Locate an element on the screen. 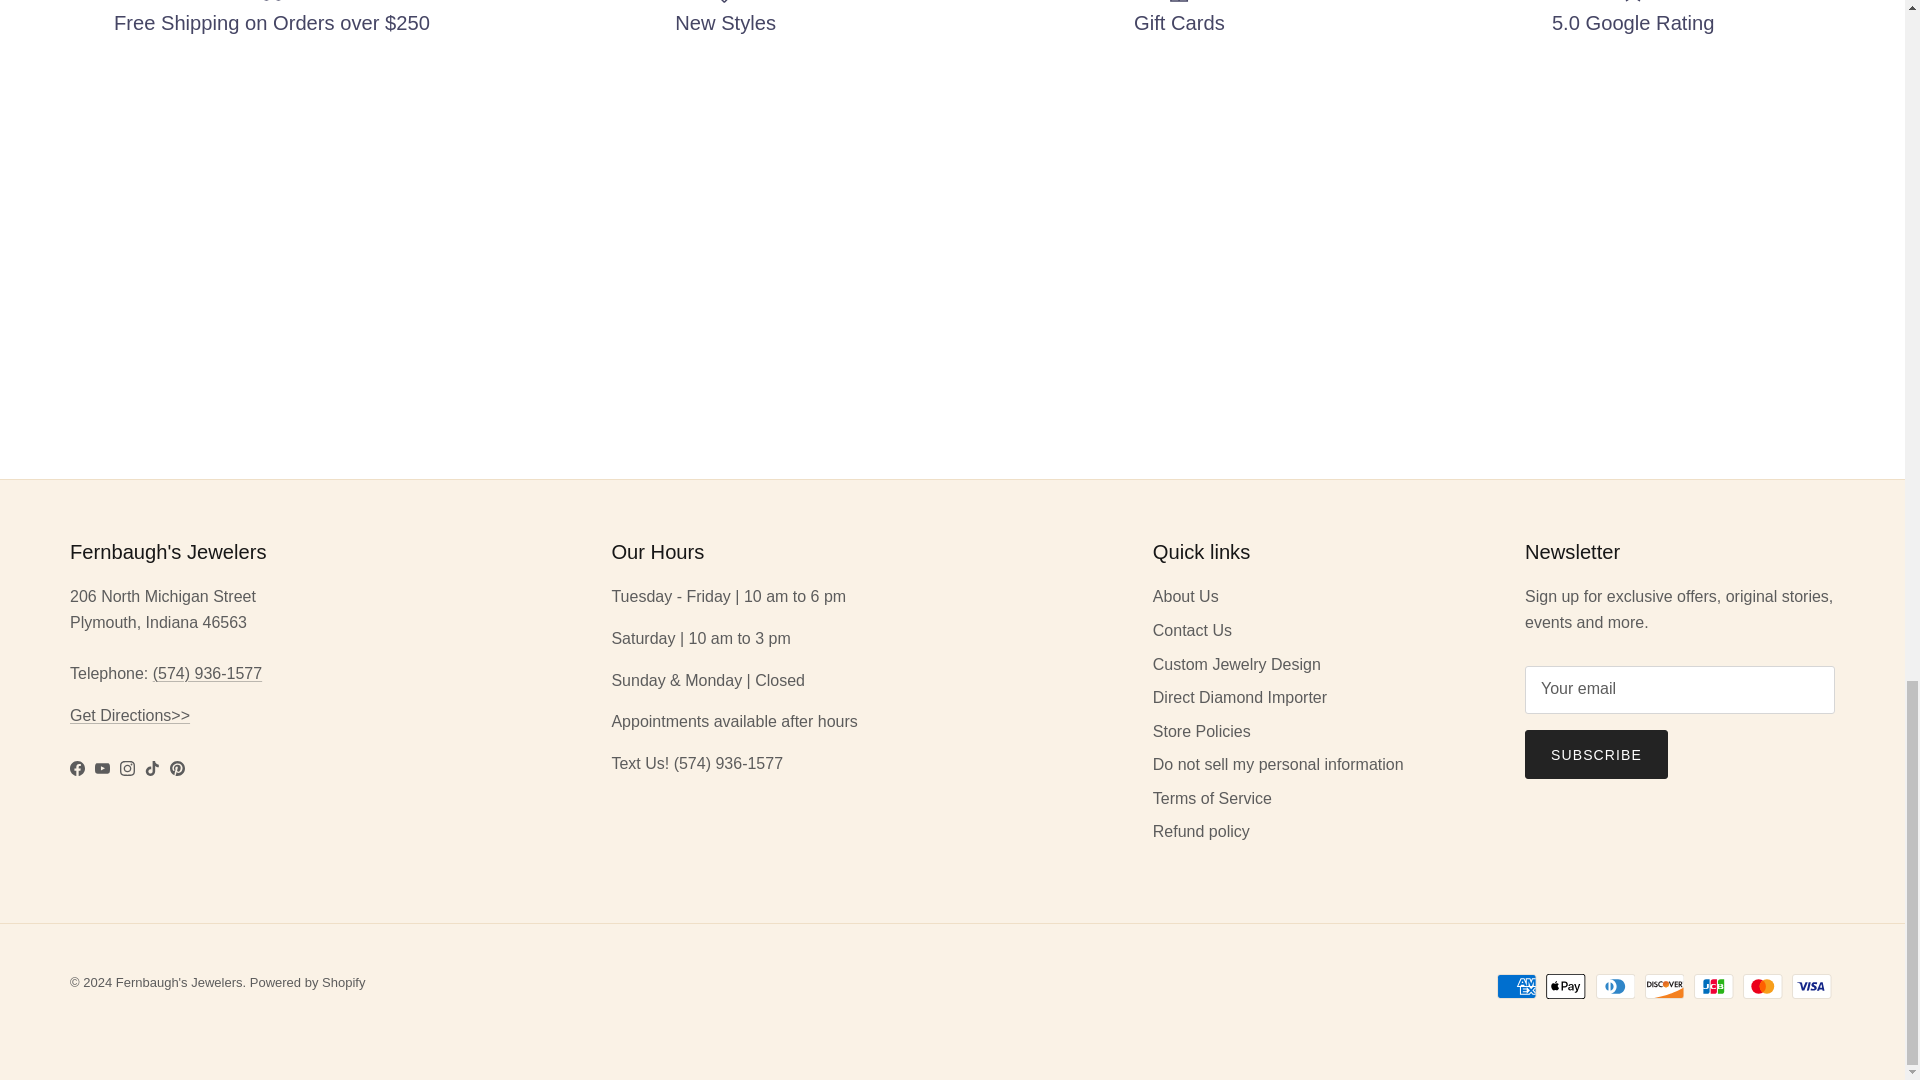 Image resolution: width=1920 pixels, height=1080 pixels. Fernbaugh's Jewelers on TikTok is located at coordinates (152, 768).